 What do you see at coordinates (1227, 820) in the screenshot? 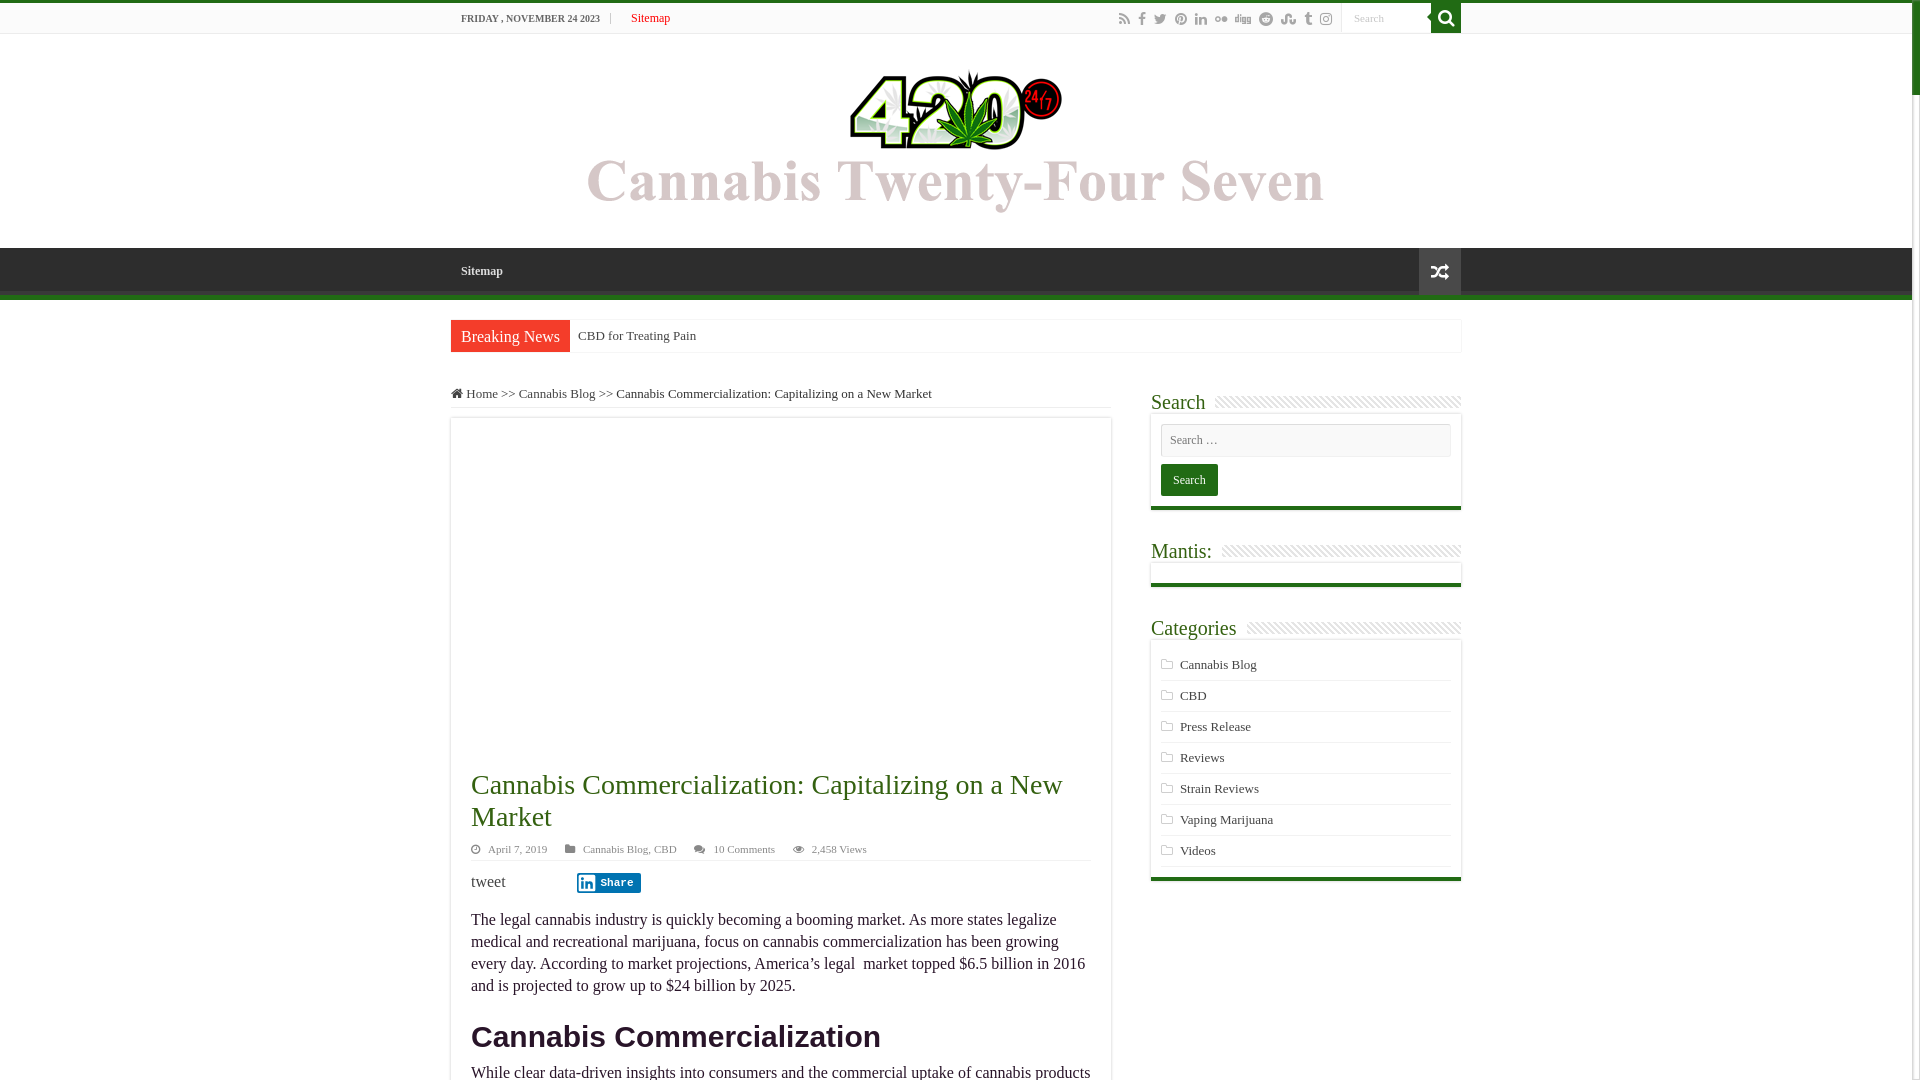
I see `Vaping Marijuana` at bounding box center [1227, 820].